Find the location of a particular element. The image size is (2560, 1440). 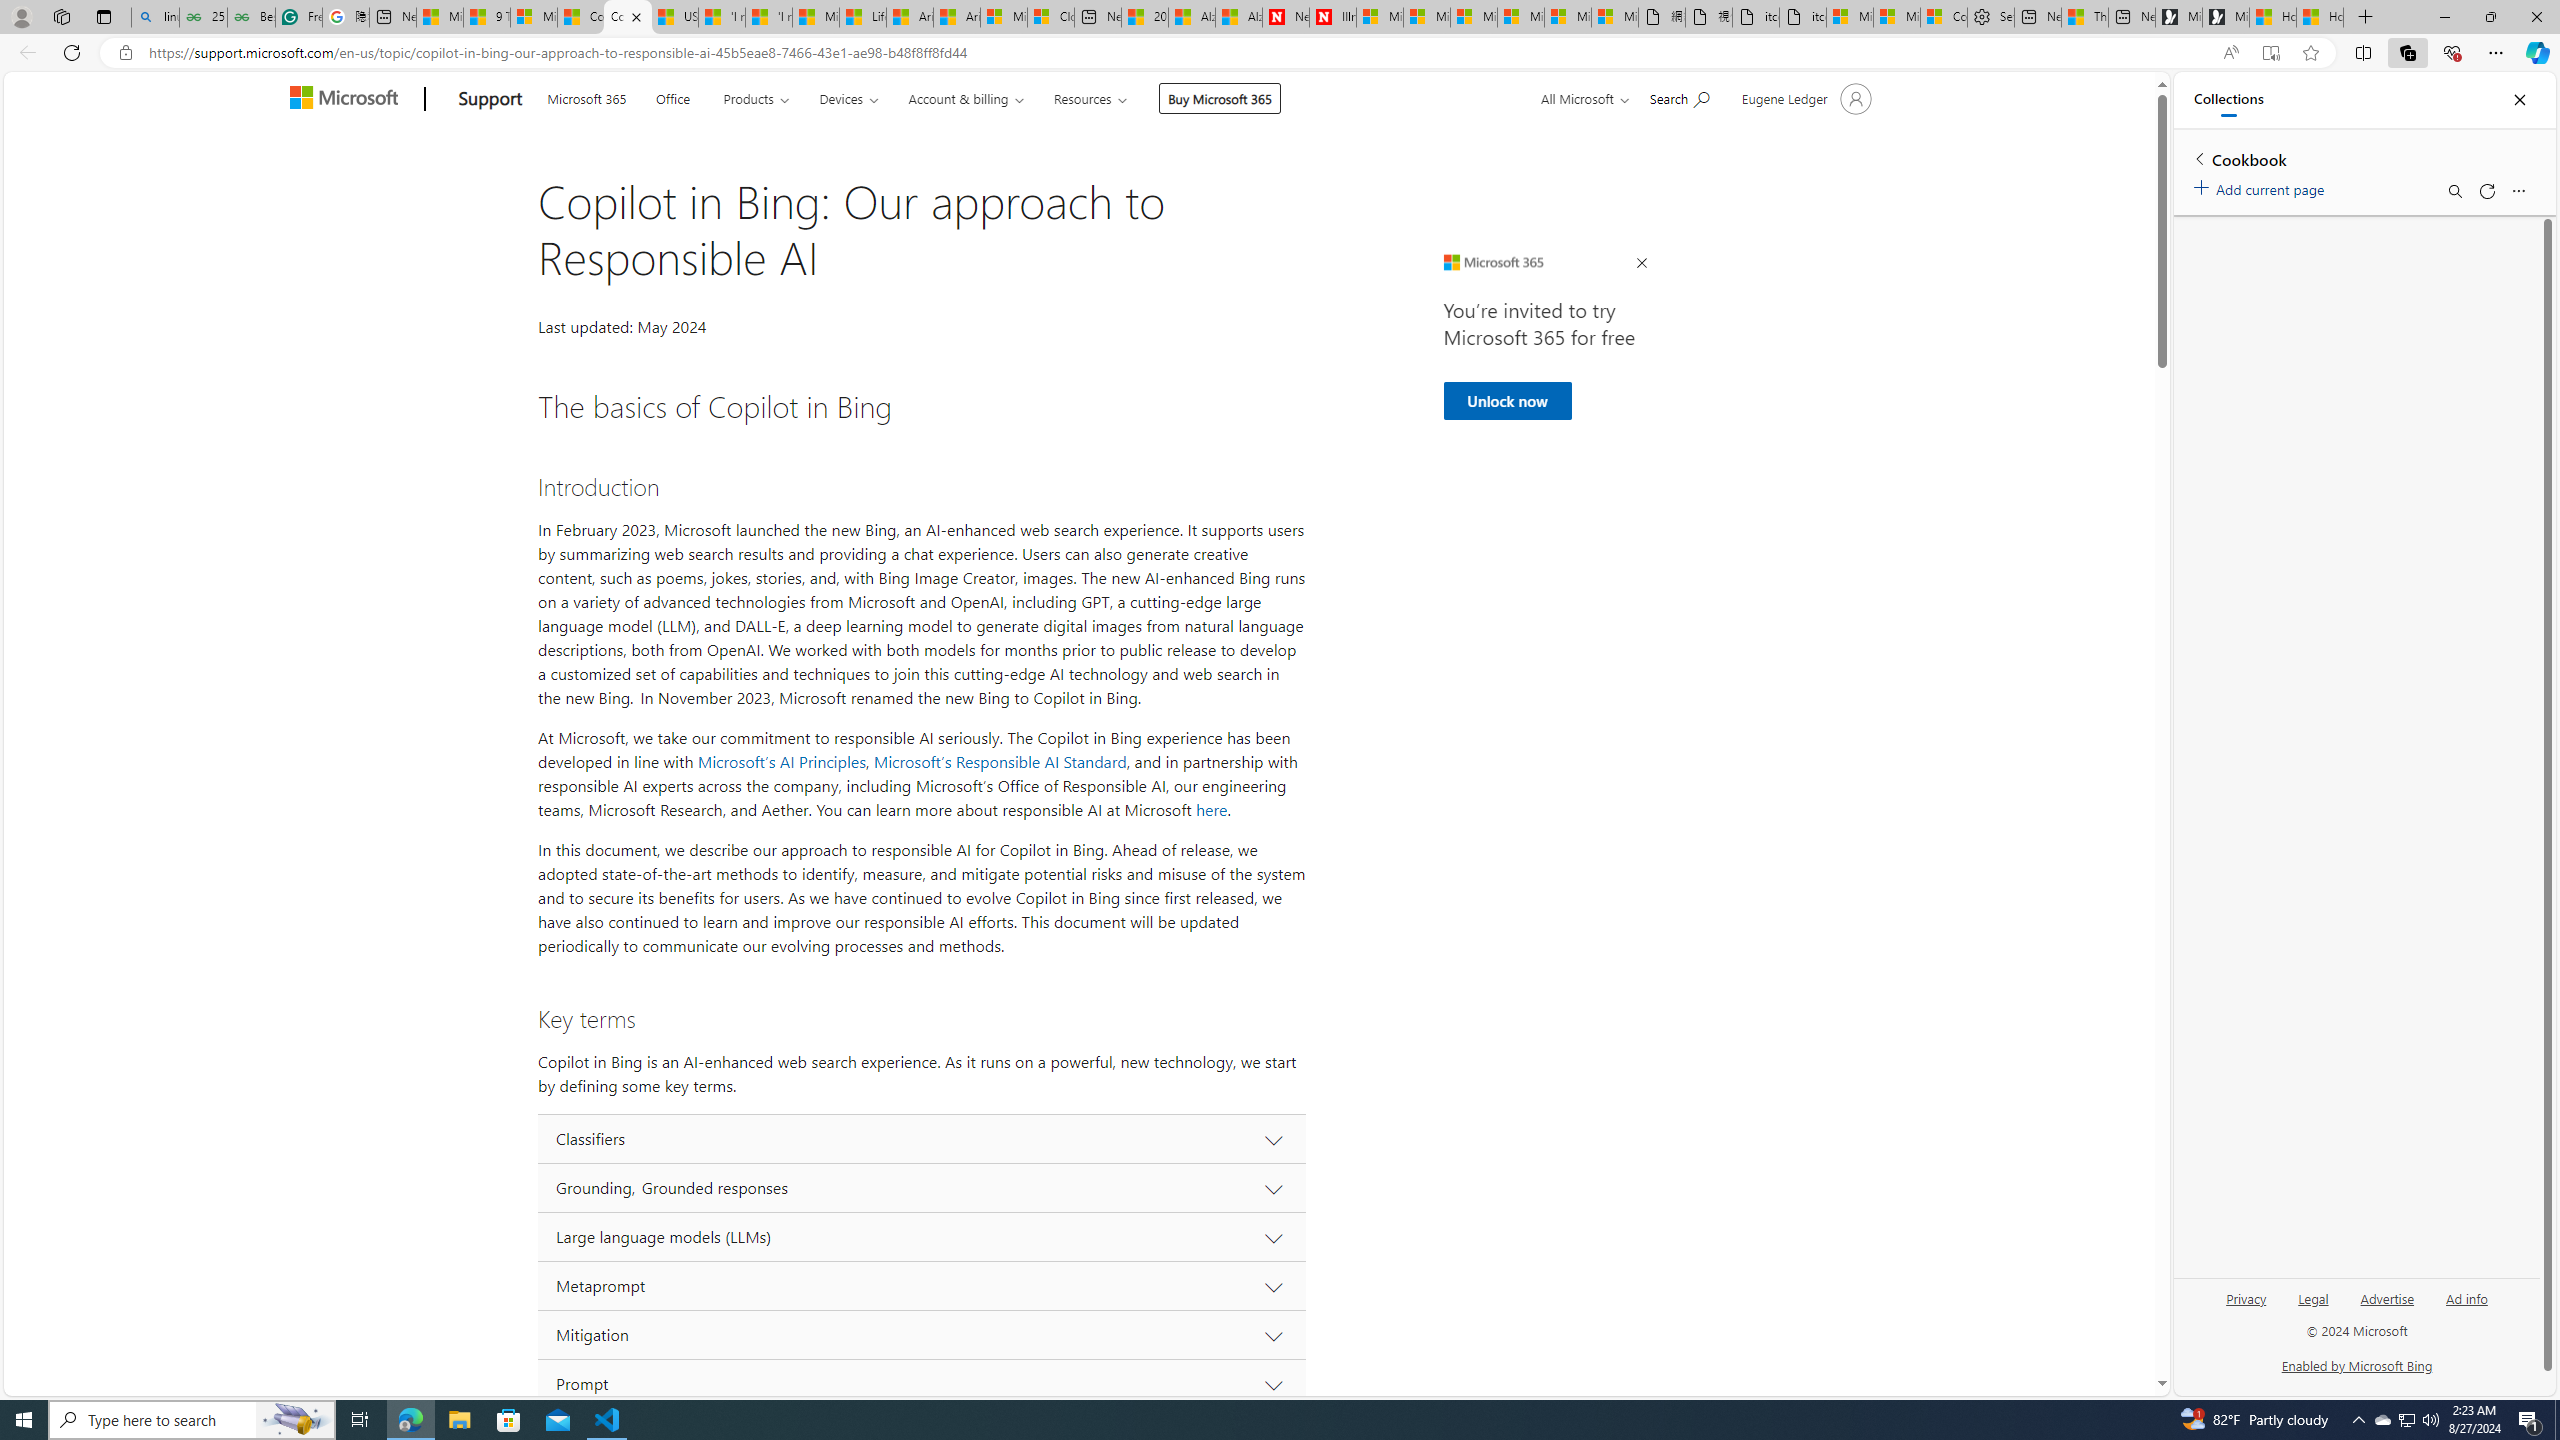

Support is located at coordinates (490, 100).